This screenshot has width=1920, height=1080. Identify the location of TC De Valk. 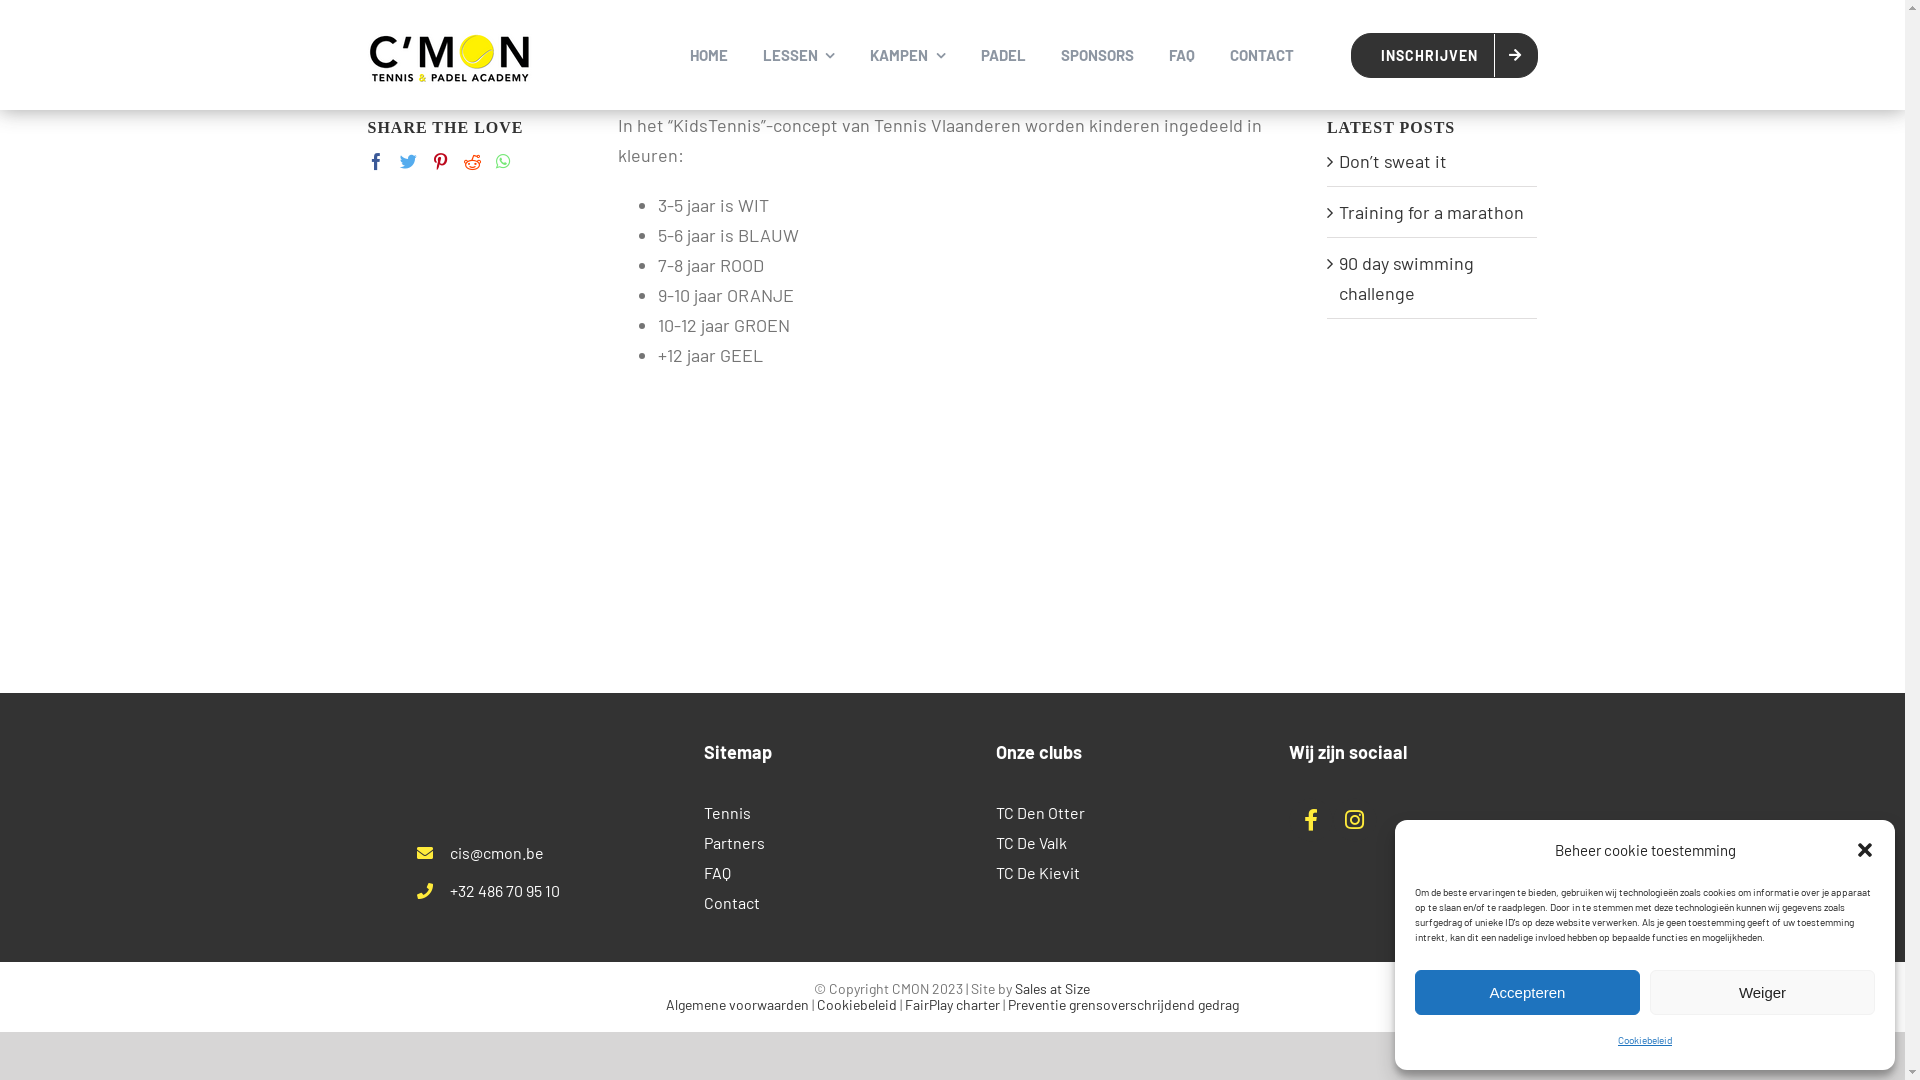
(1098, 843).